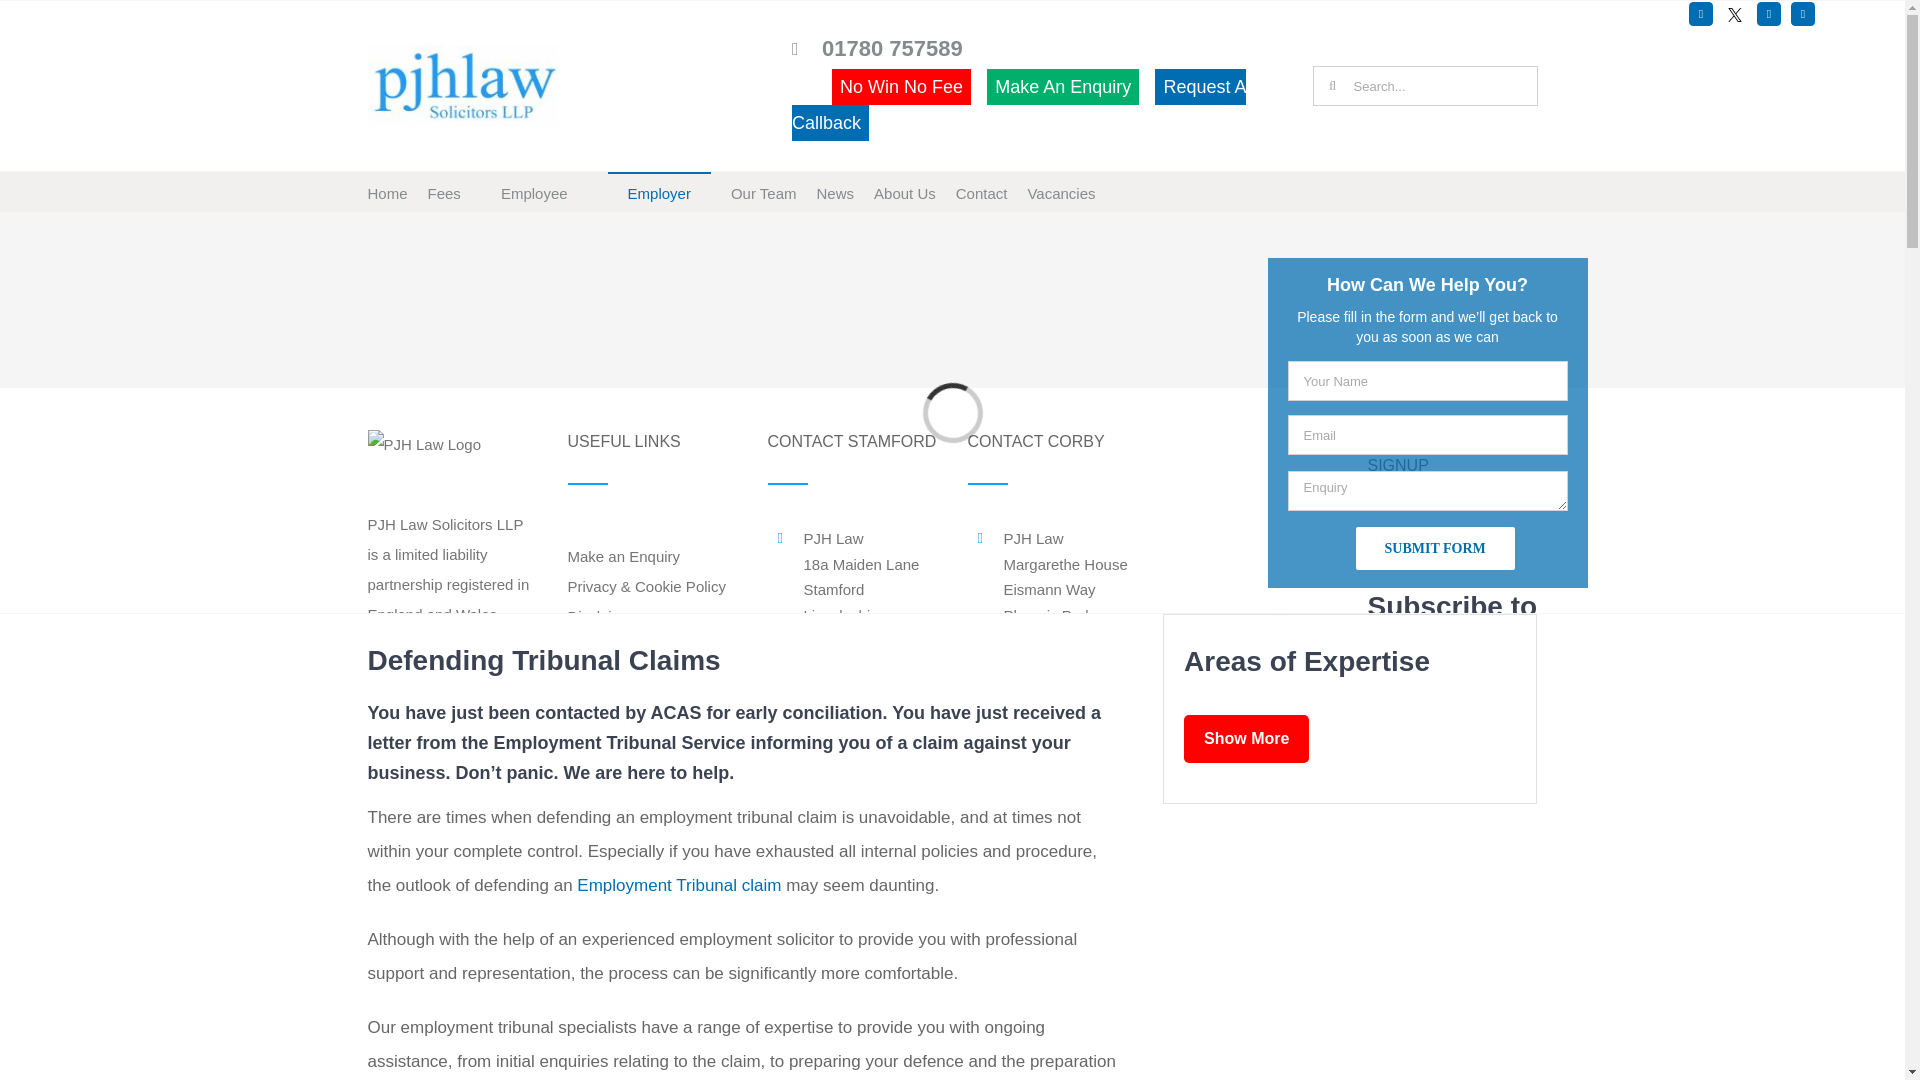 The image size is (1920, 1080). I want to click on Make An Enquiry, so click(1062, 86).